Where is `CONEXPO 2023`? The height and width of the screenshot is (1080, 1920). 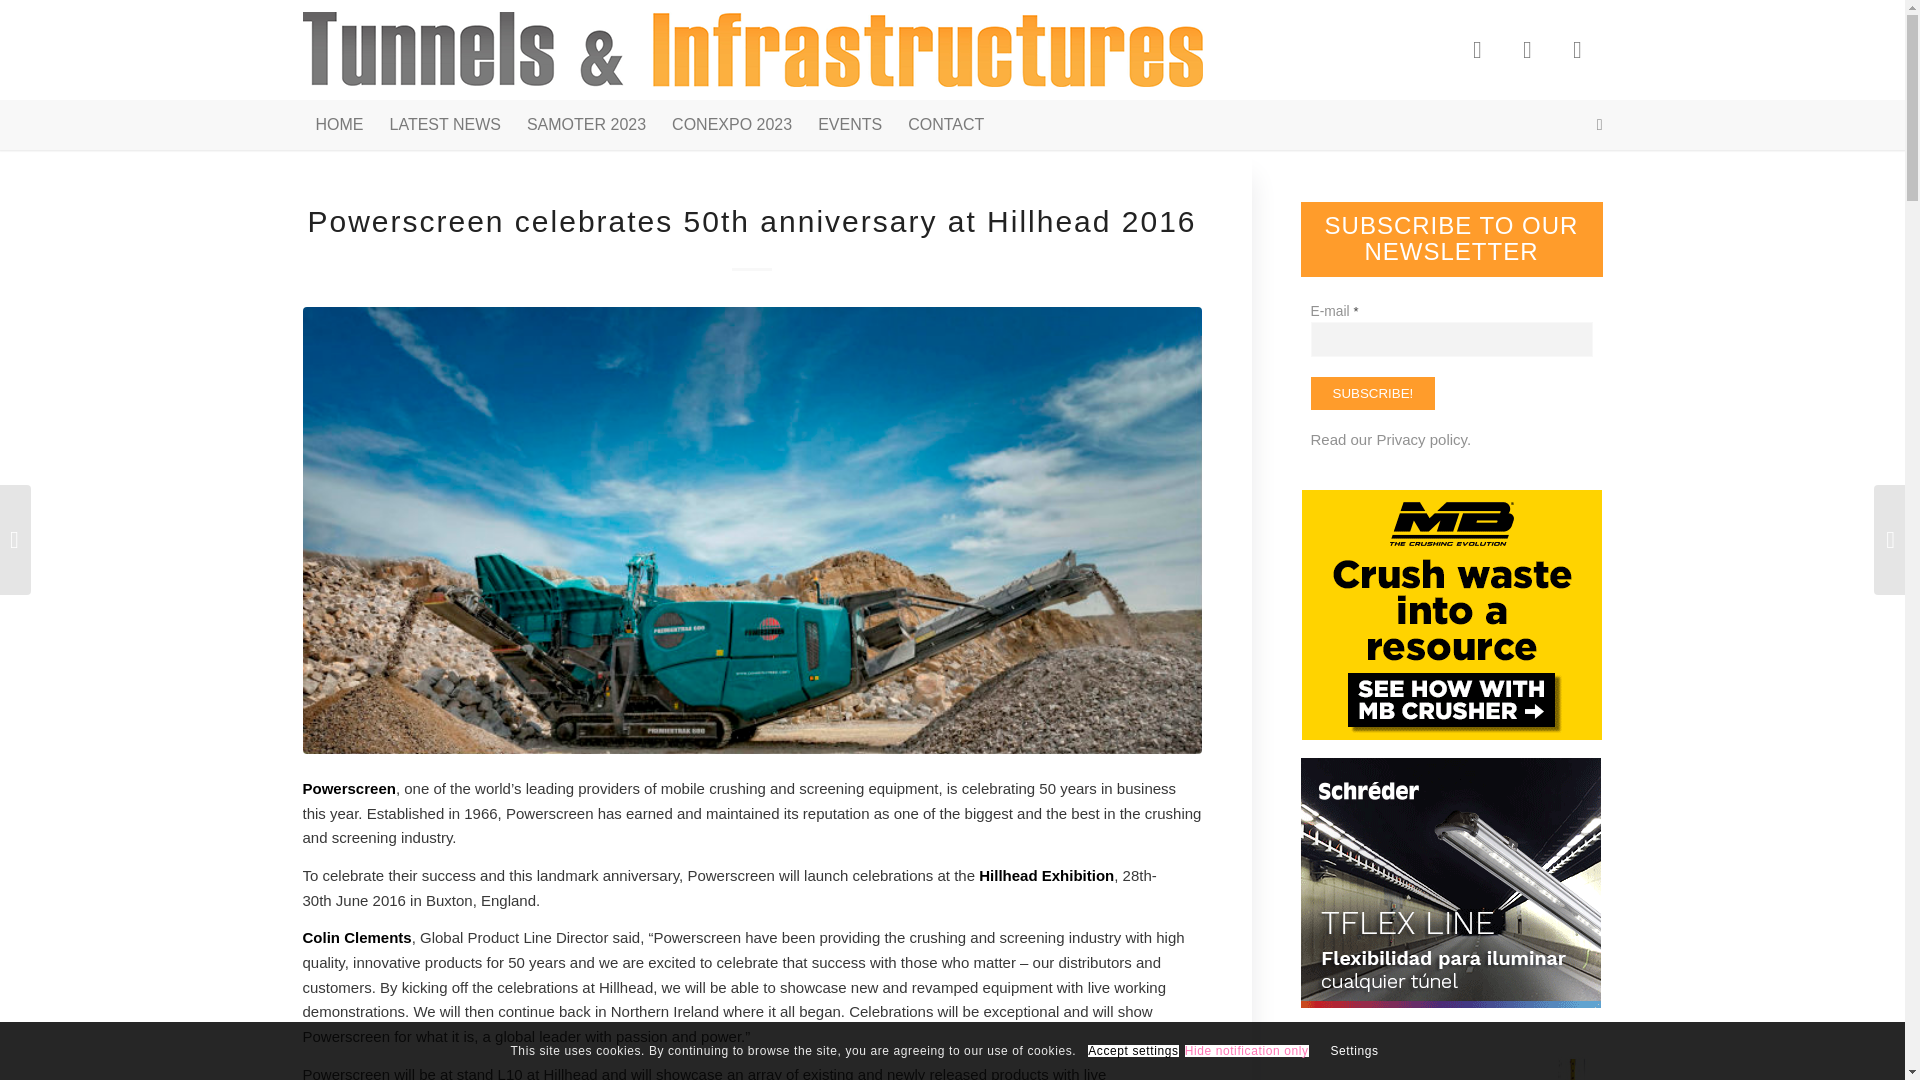 CONEXPO 2023 is located at coordinates (731, 125).